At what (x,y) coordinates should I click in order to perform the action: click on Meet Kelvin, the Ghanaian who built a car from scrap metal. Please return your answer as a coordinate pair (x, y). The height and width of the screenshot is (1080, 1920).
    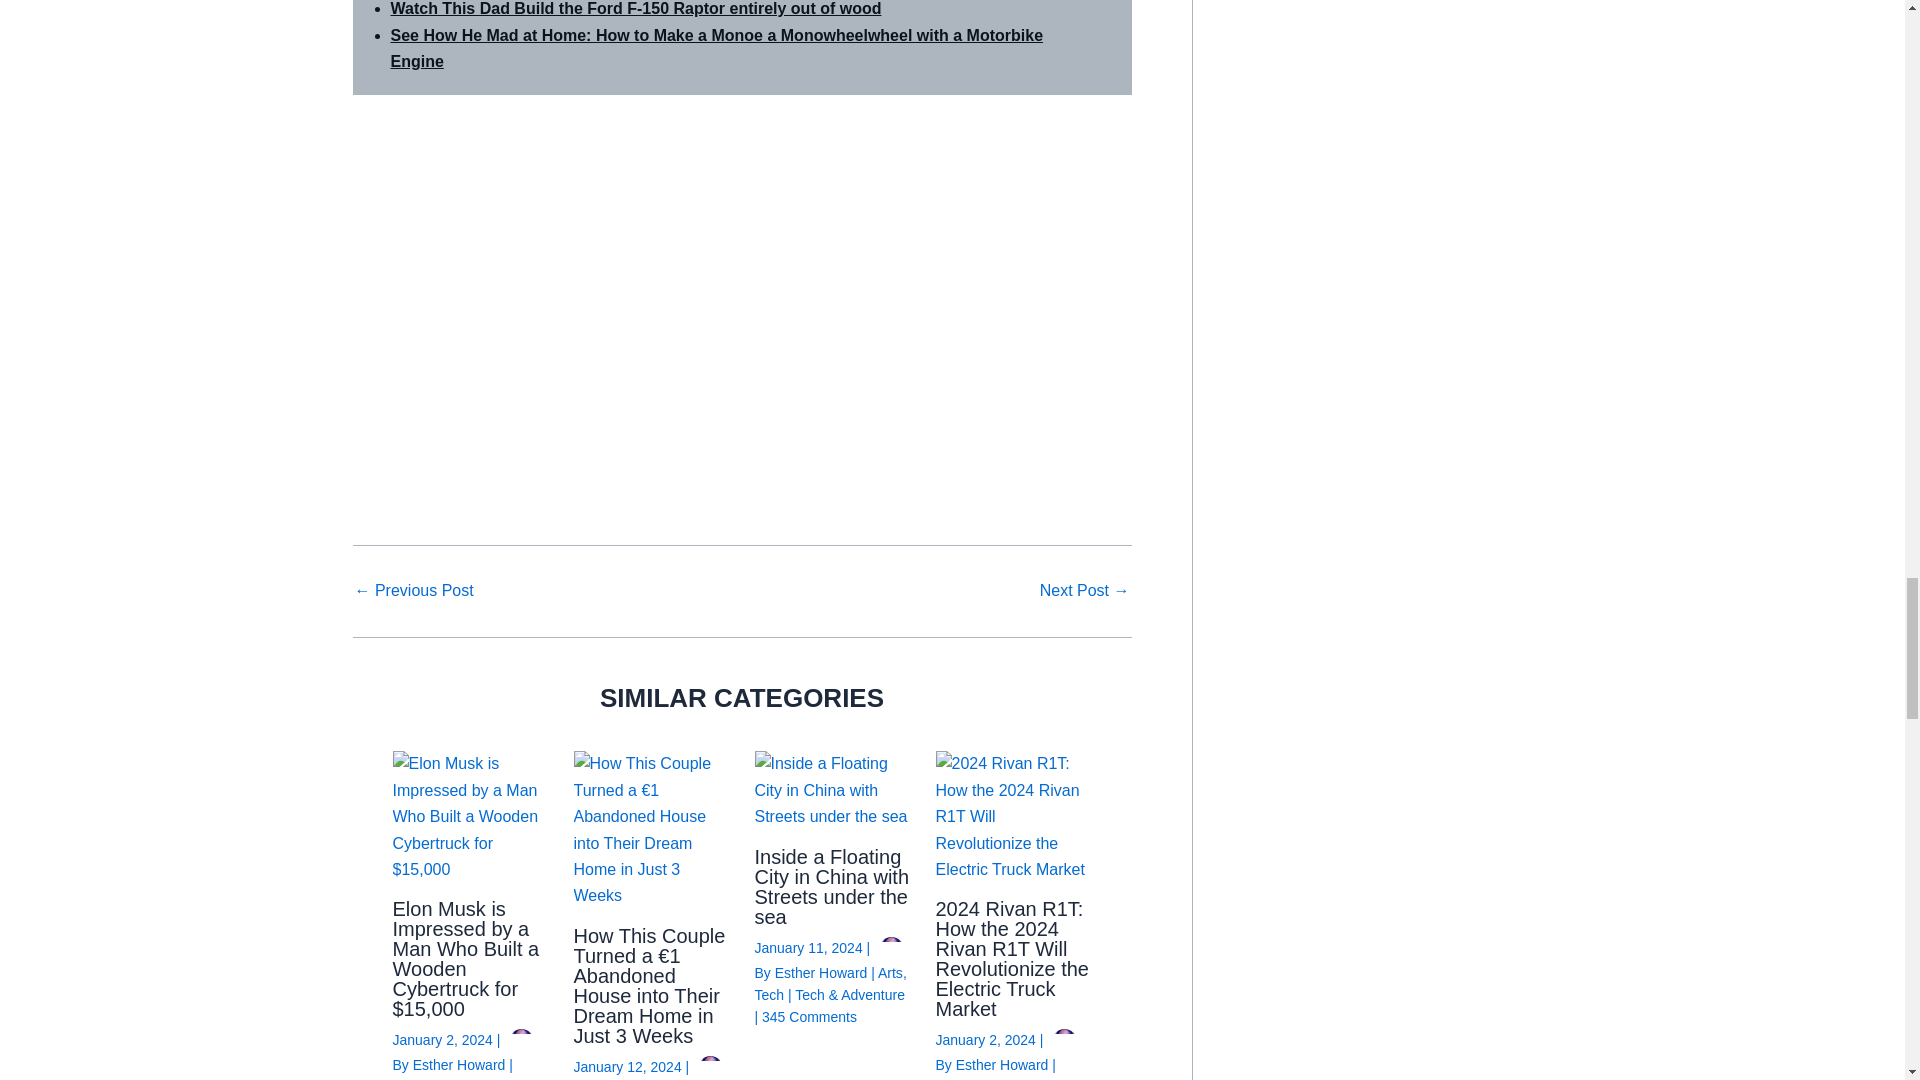
    Looking at the image, I should click on (1085, 591).